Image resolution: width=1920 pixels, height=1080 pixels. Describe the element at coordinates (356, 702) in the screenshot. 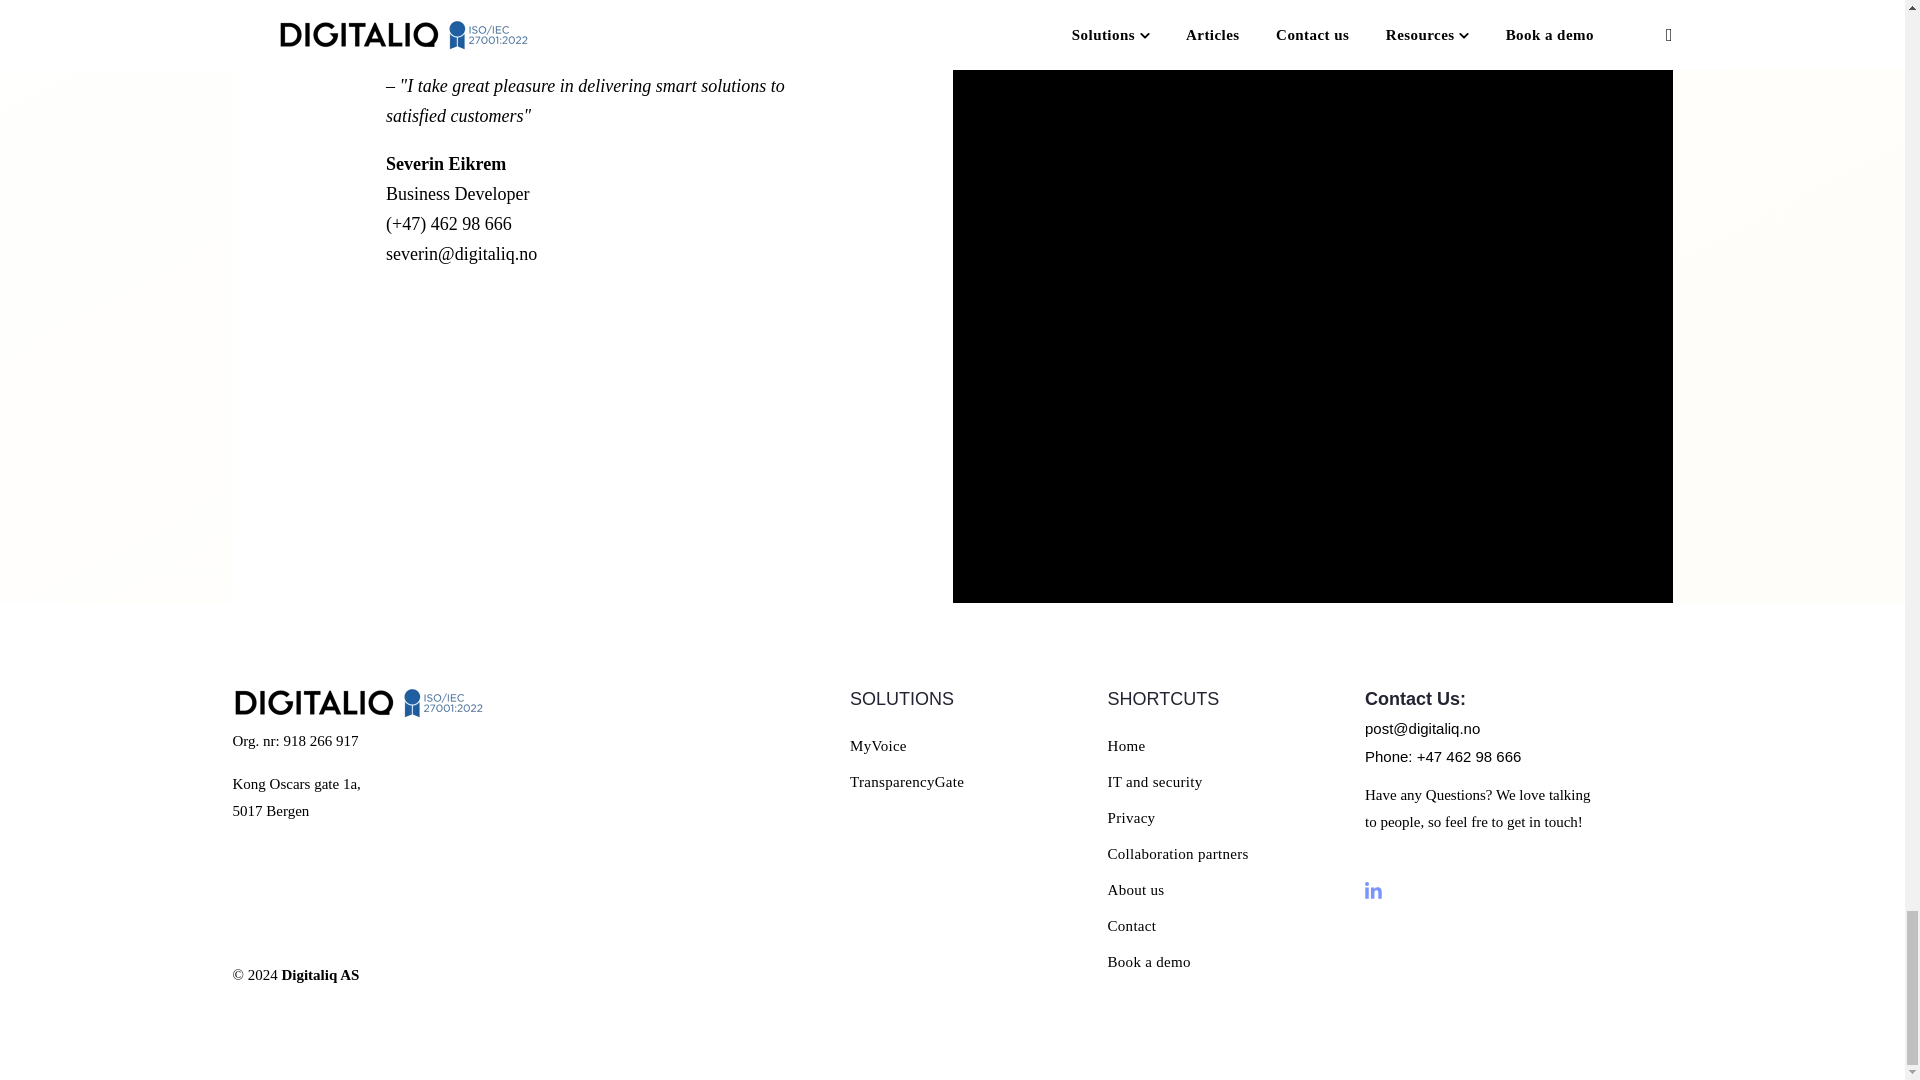

I see `Digitaliq` at that location.